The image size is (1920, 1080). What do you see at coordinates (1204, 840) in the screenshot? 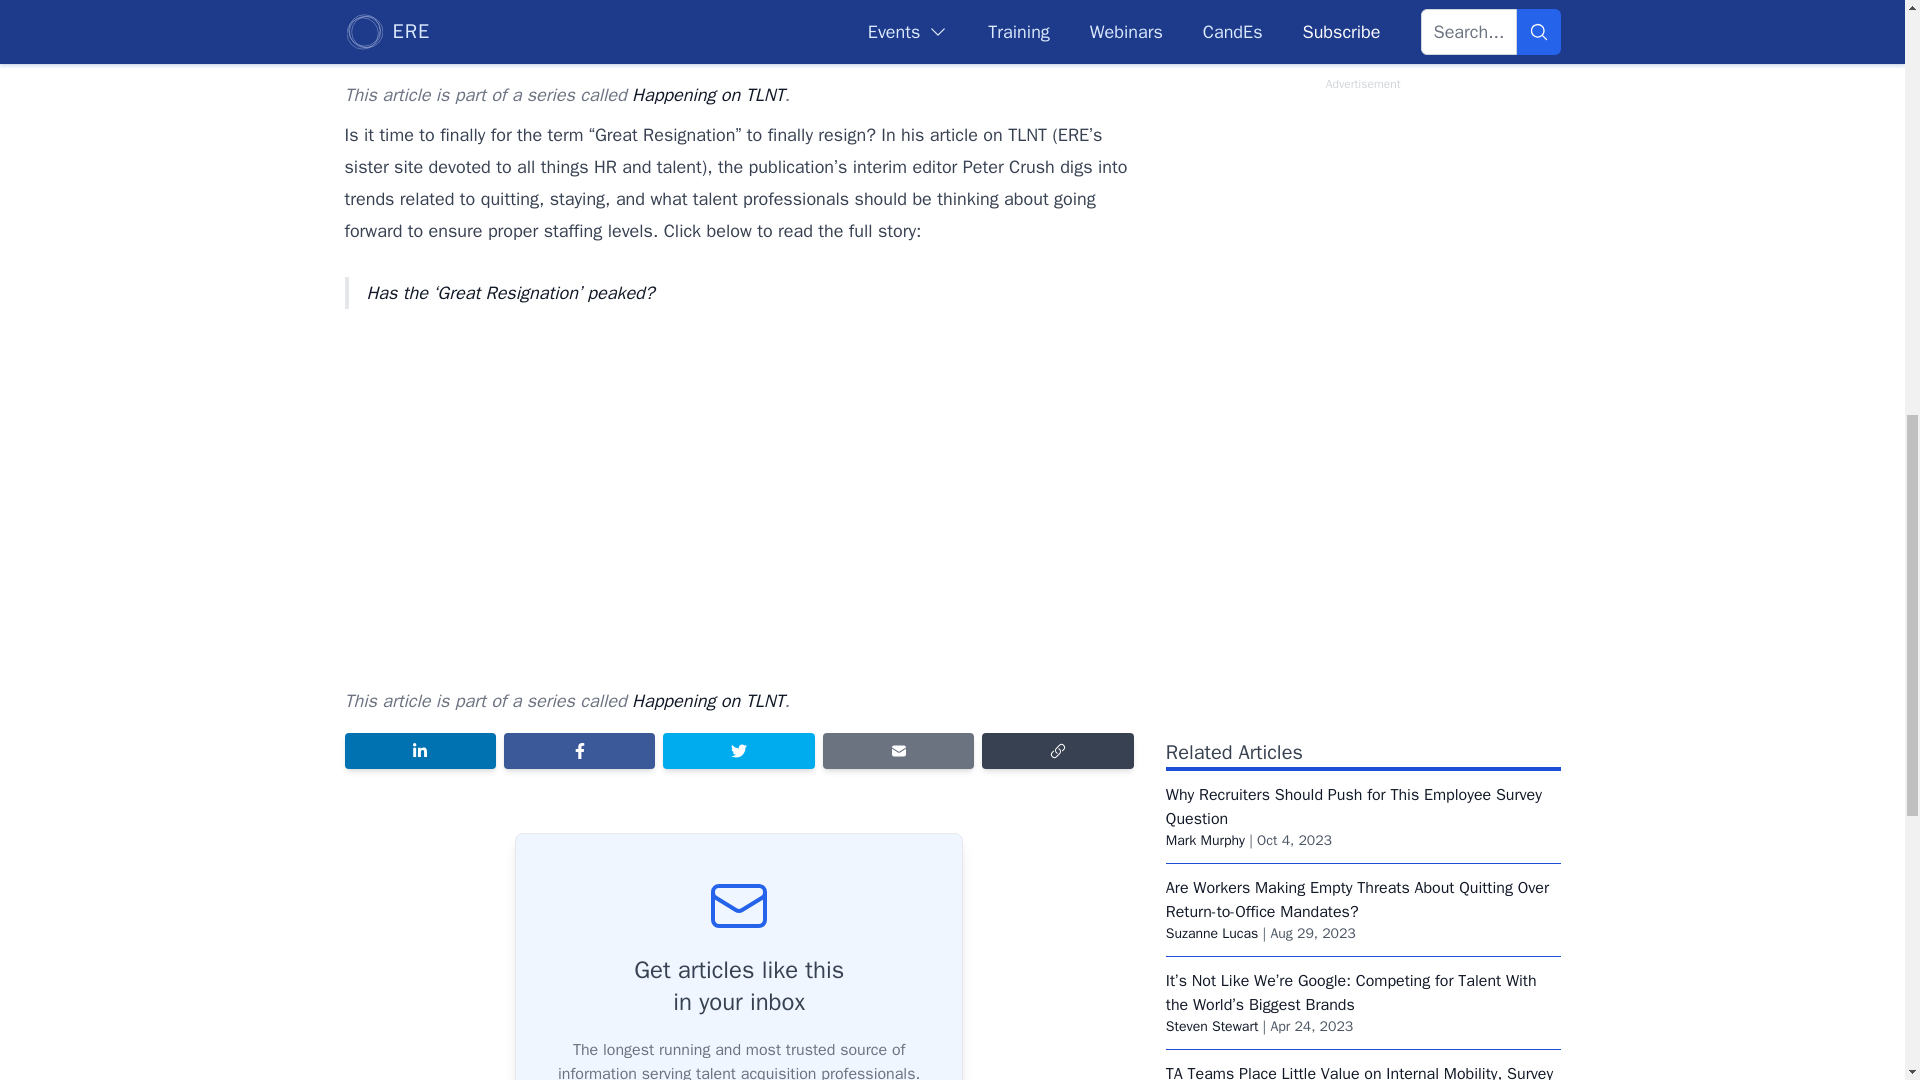
I see `Mark Murphy` at bounding box center [1204, 840].